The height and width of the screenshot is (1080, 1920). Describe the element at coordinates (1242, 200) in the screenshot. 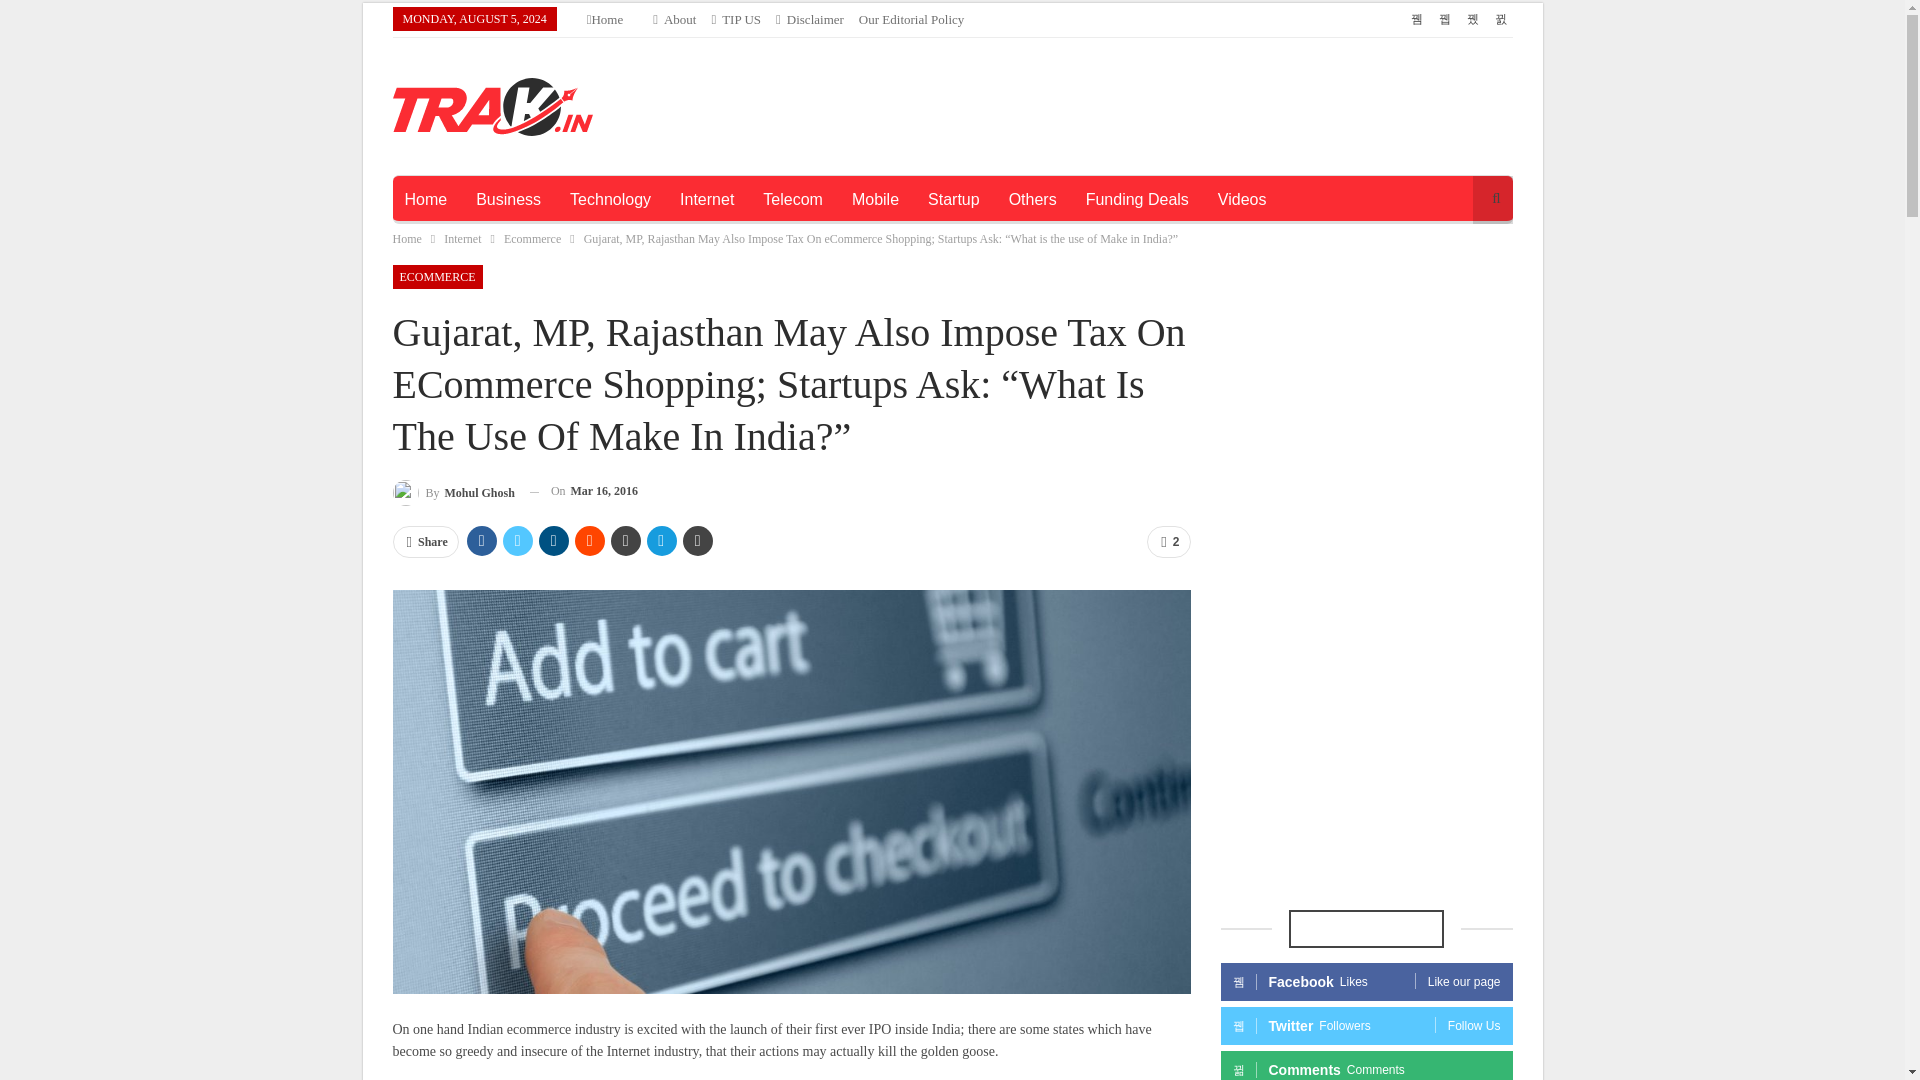

I see `Videos` at that location.